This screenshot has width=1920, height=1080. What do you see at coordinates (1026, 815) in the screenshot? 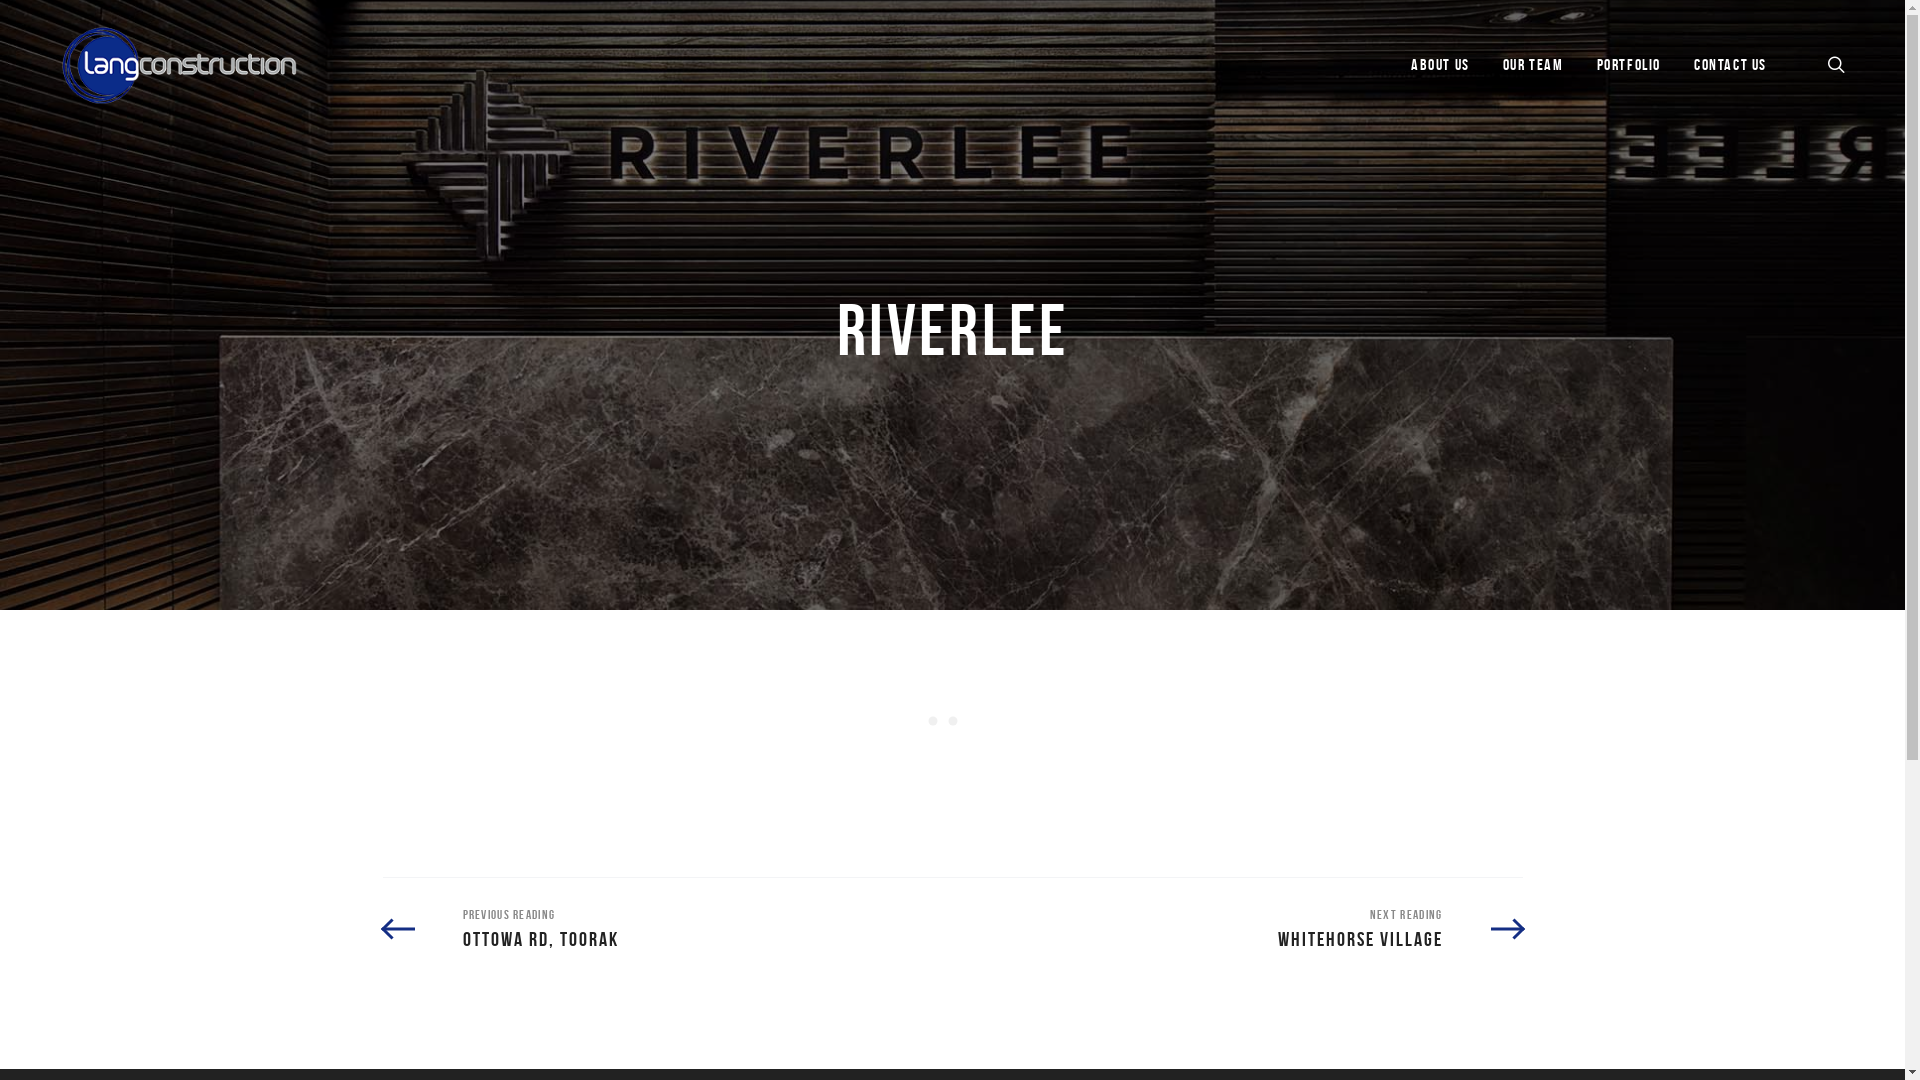
I see `Kooroora Mt Buller` at bounding box center [1026, 815].